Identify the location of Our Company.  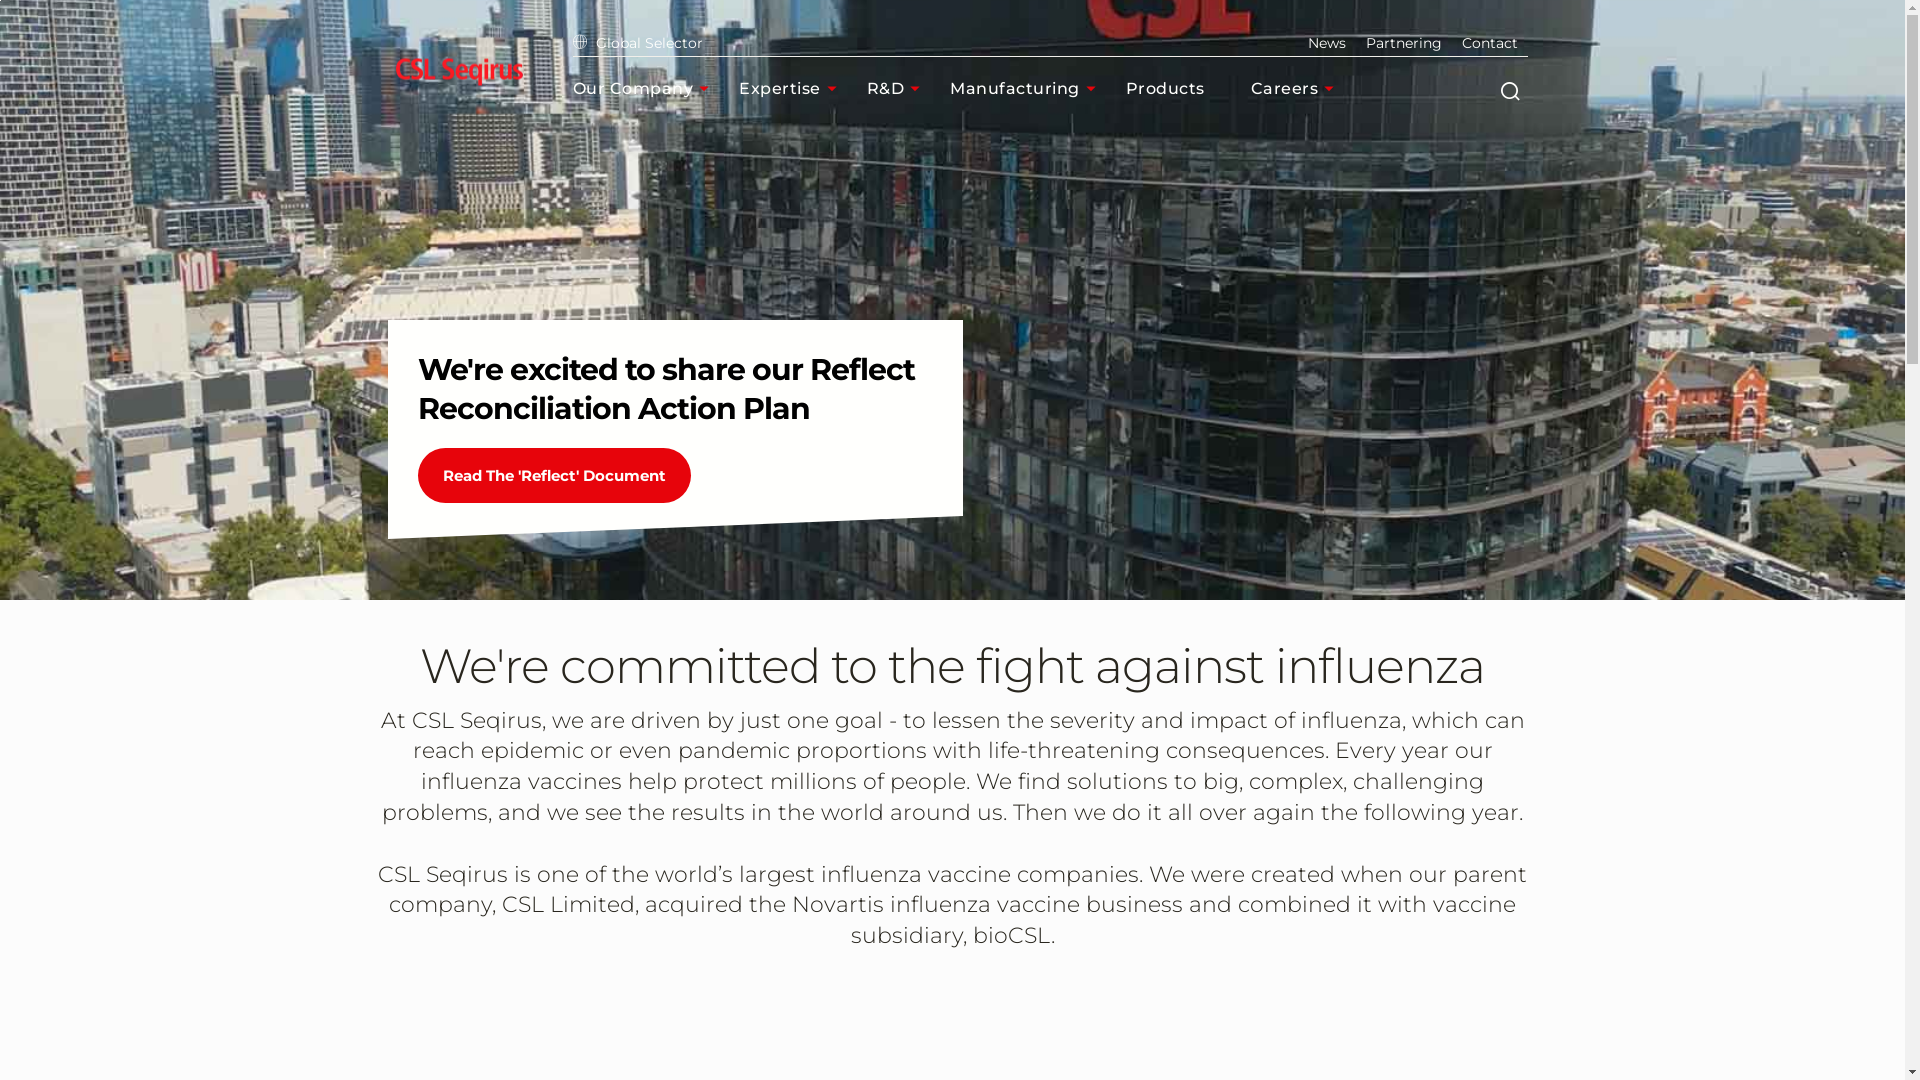
(646, 89).